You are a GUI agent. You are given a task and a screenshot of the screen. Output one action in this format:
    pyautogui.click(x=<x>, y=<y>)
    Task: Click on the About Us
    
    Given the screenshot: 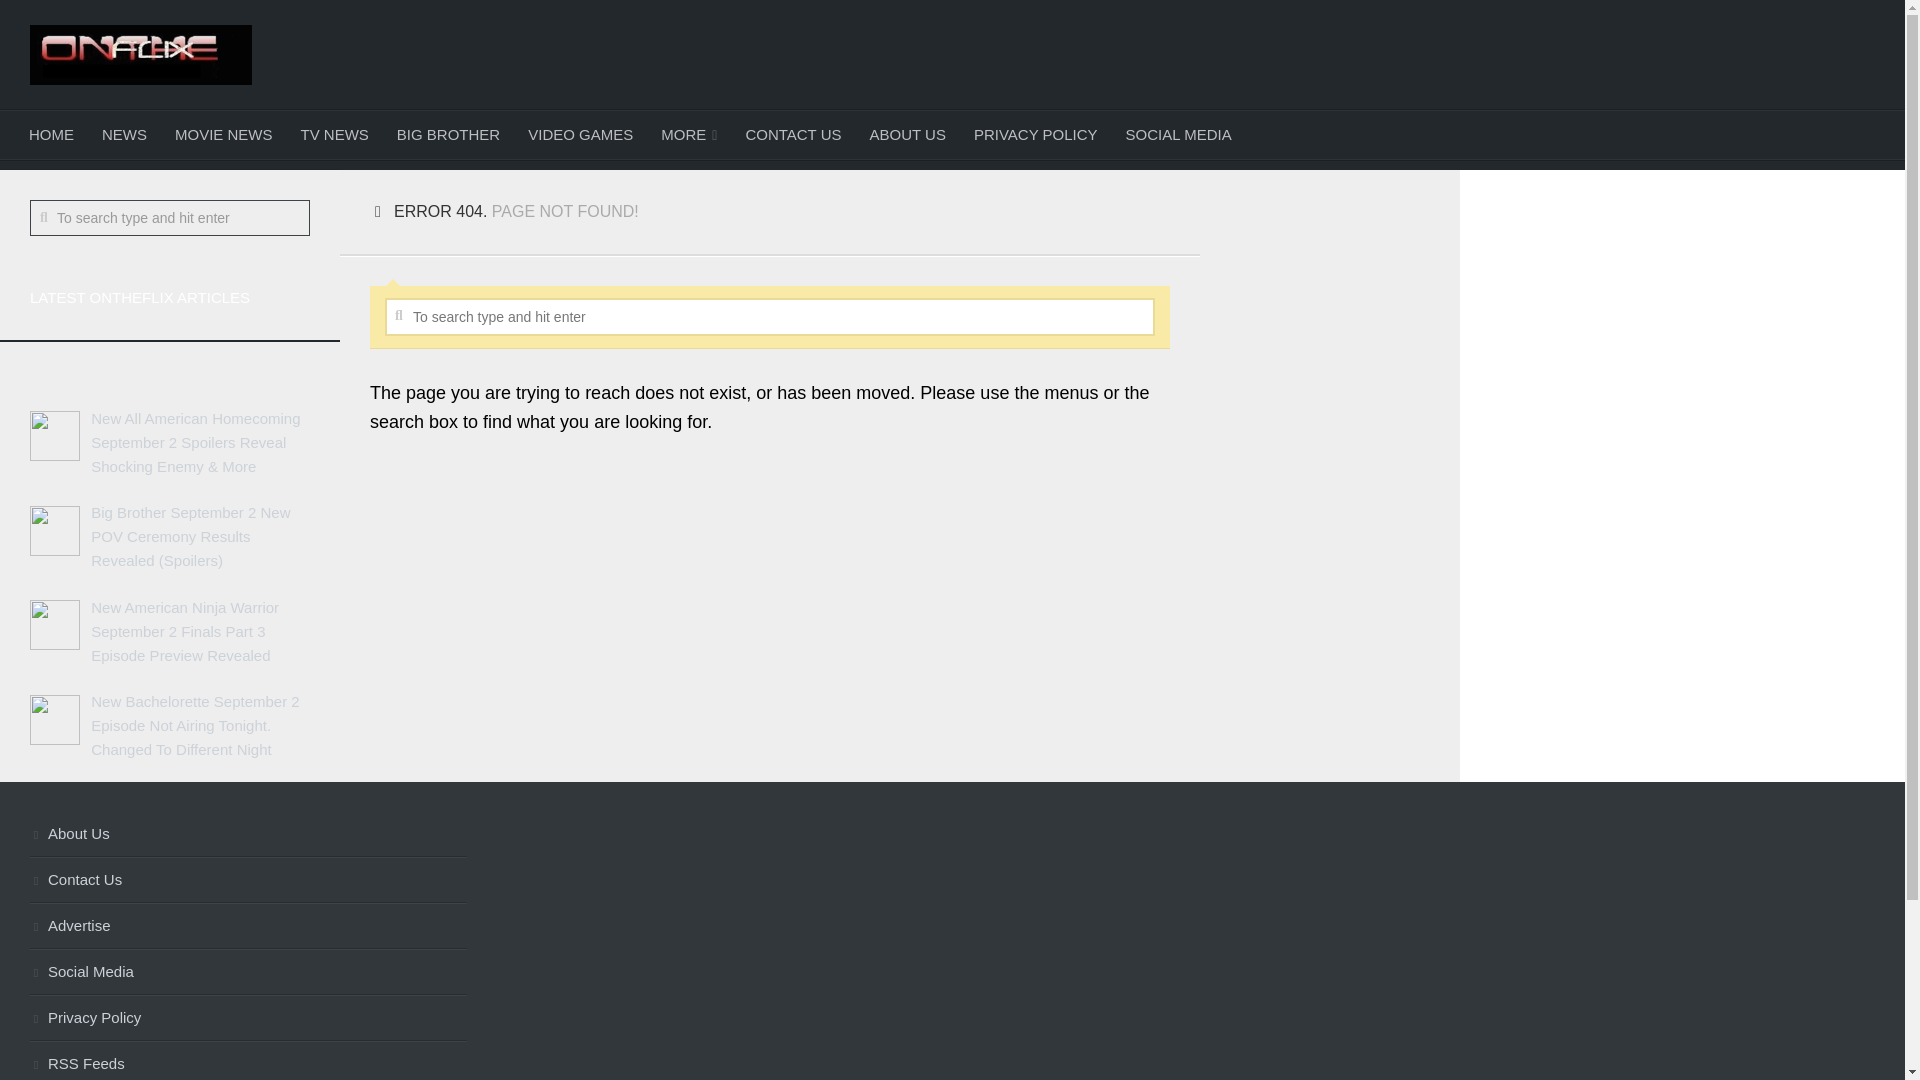 What is the action you would take?
    pyautogui.click(x=248, y=834)
    